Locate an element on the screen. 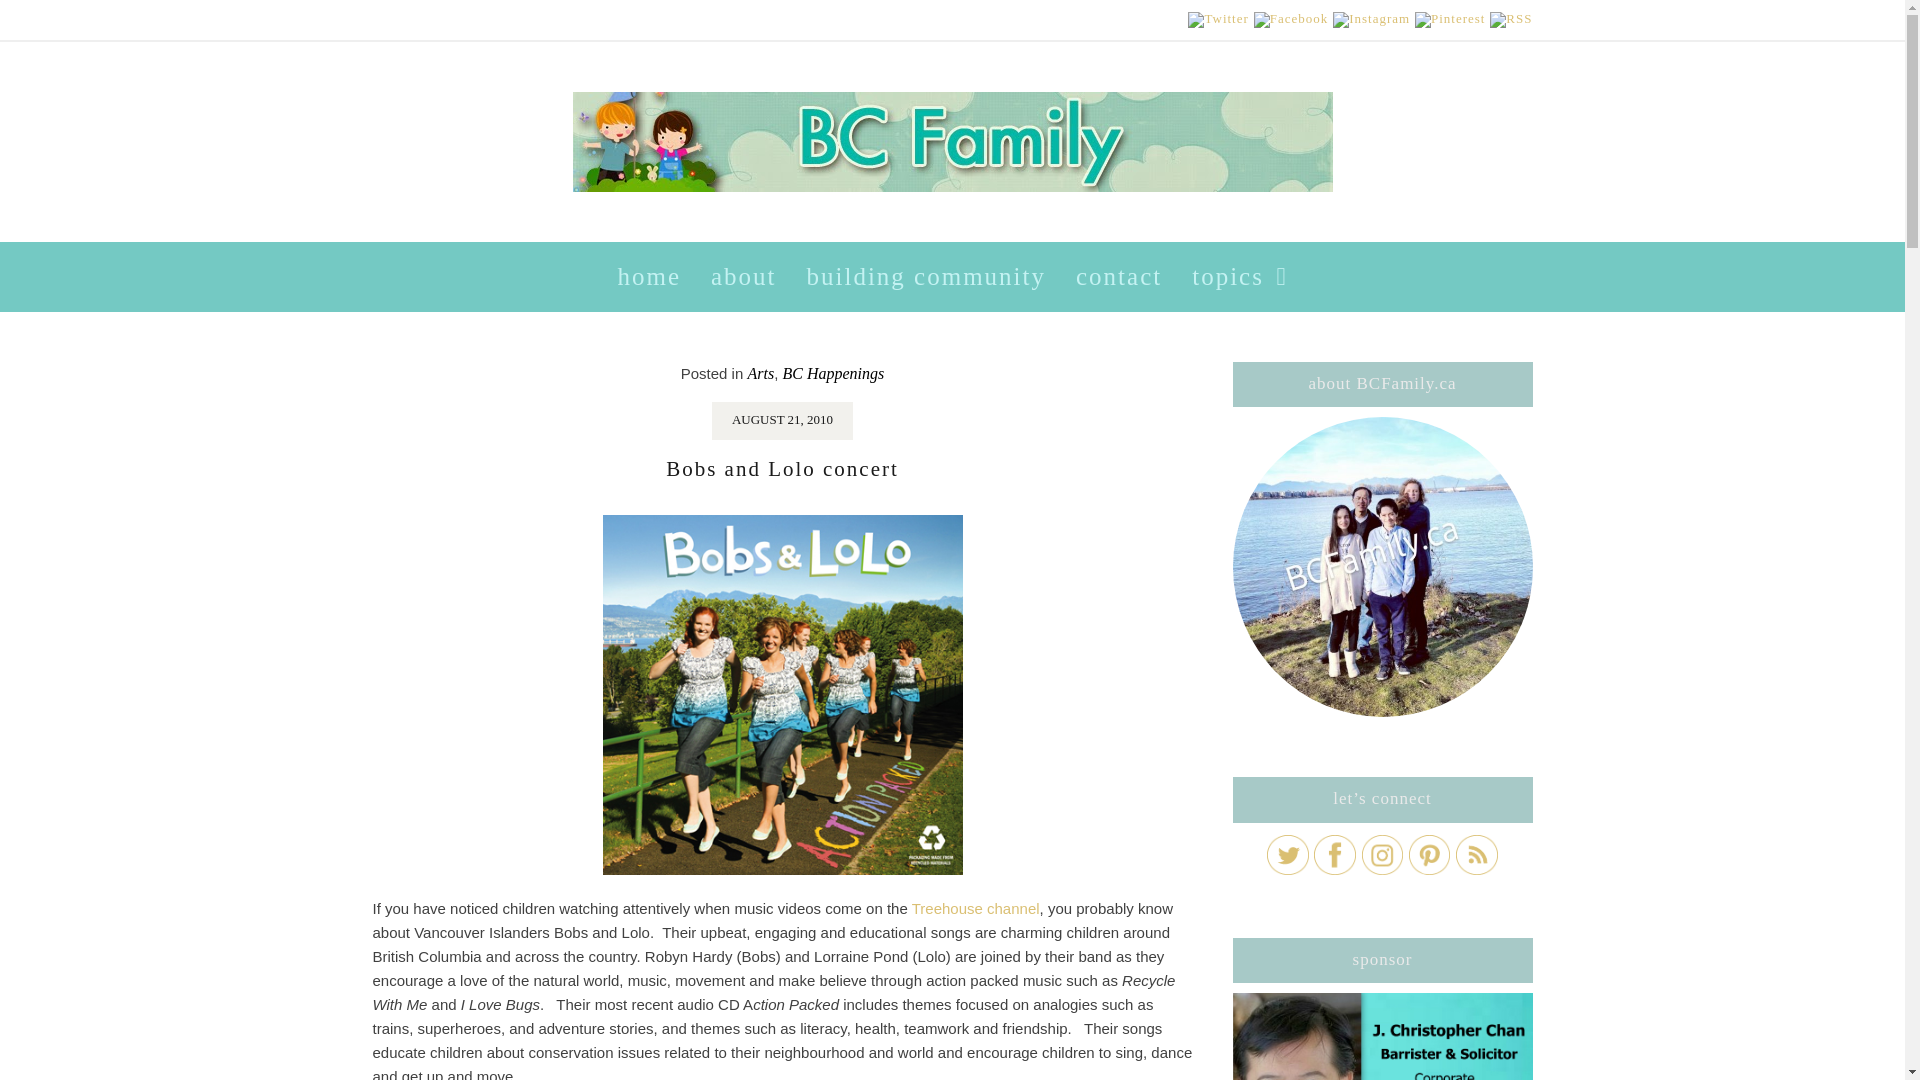  about is located at coordinates (743, 276).